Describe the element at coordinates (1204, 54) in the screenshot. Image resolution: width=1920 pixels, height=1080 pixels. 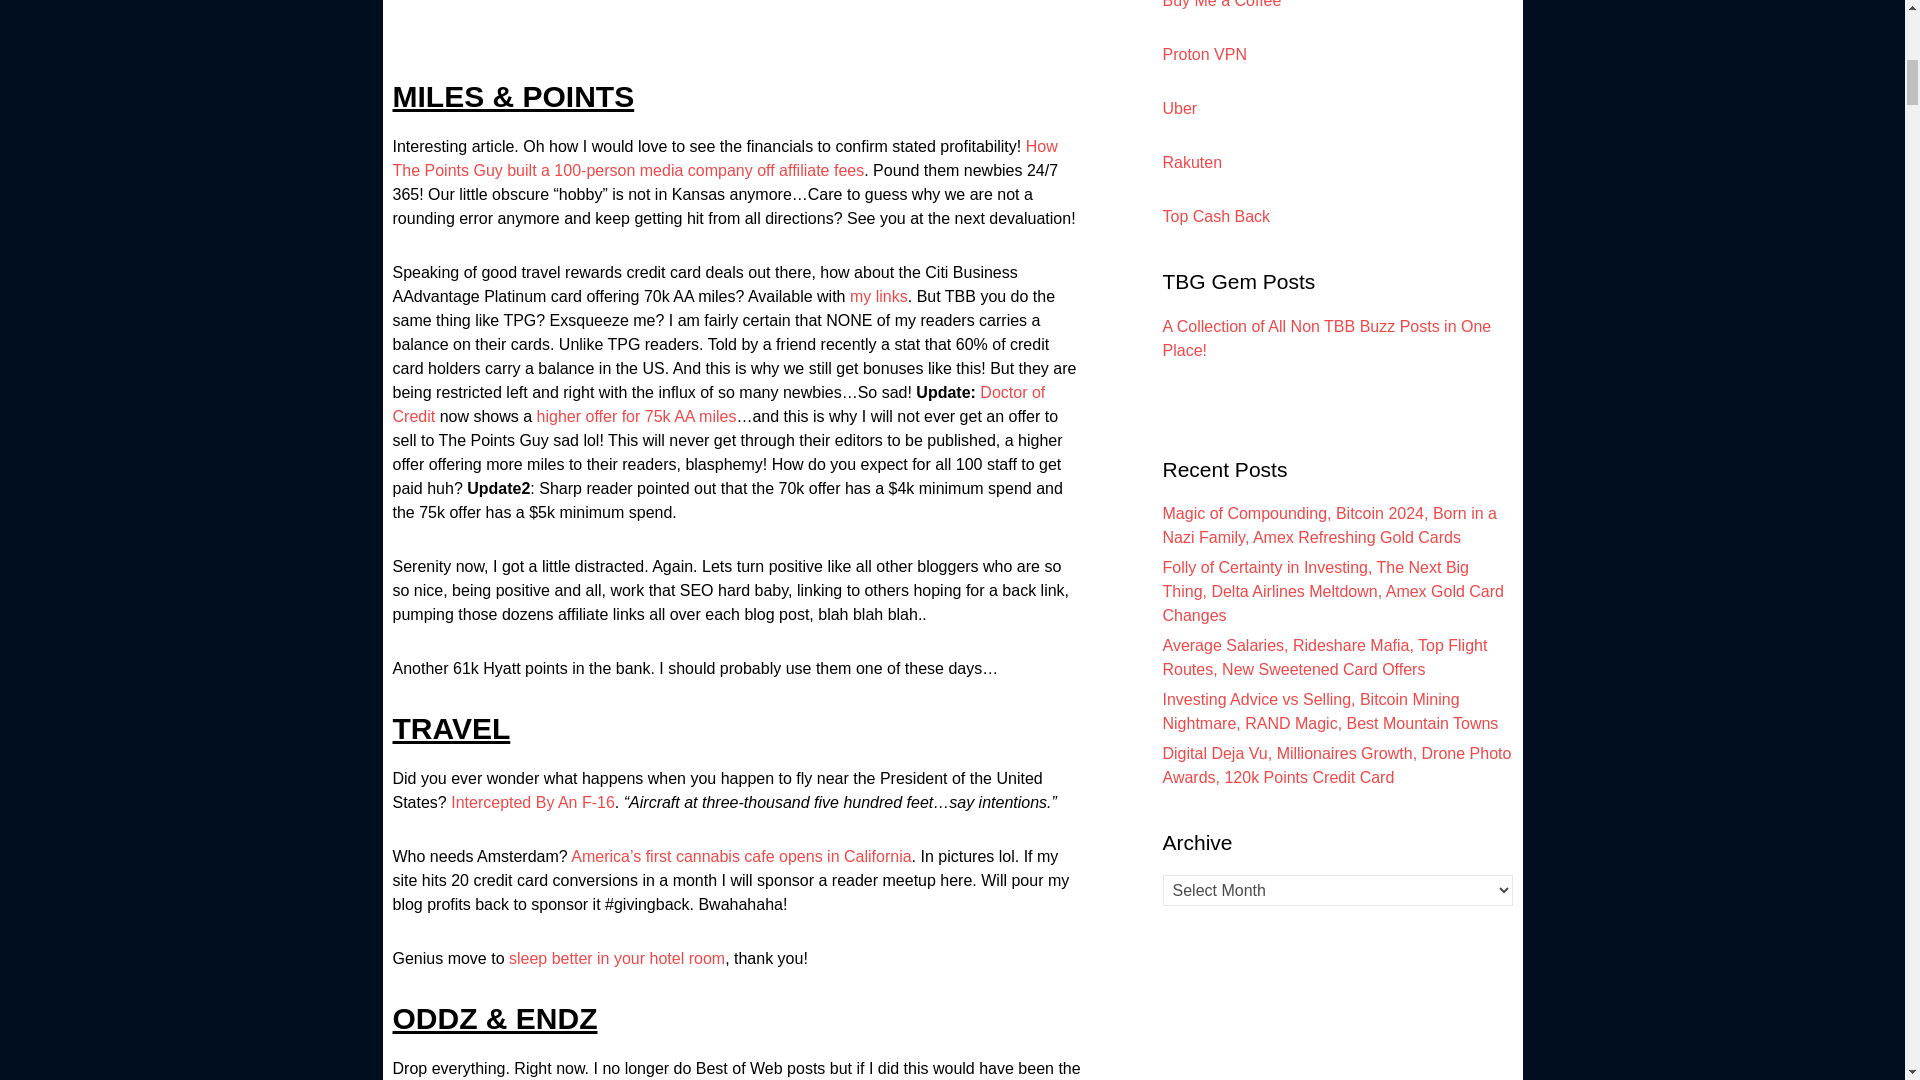
I see `Proton VPN TBB ` at that location.